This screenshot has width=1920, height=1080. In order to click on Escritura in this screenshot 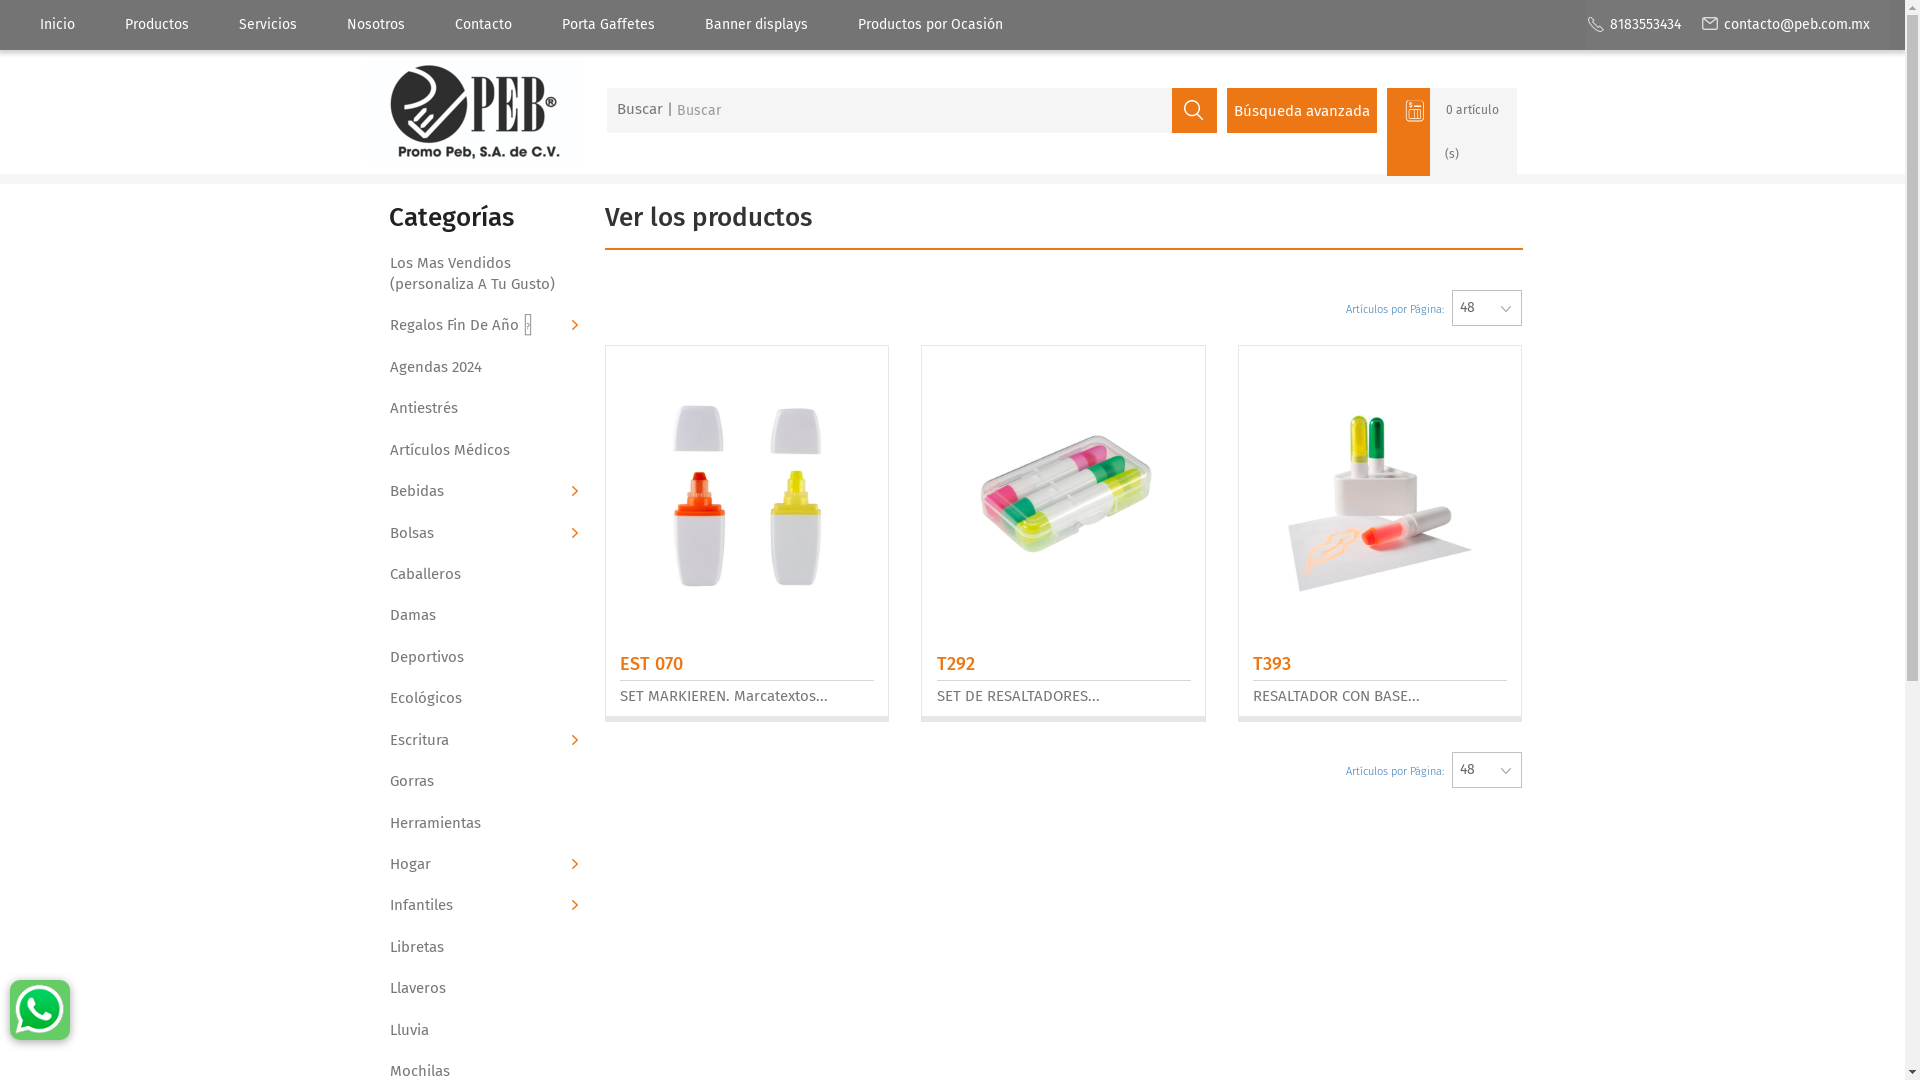, I will do `click(480, 740)`.